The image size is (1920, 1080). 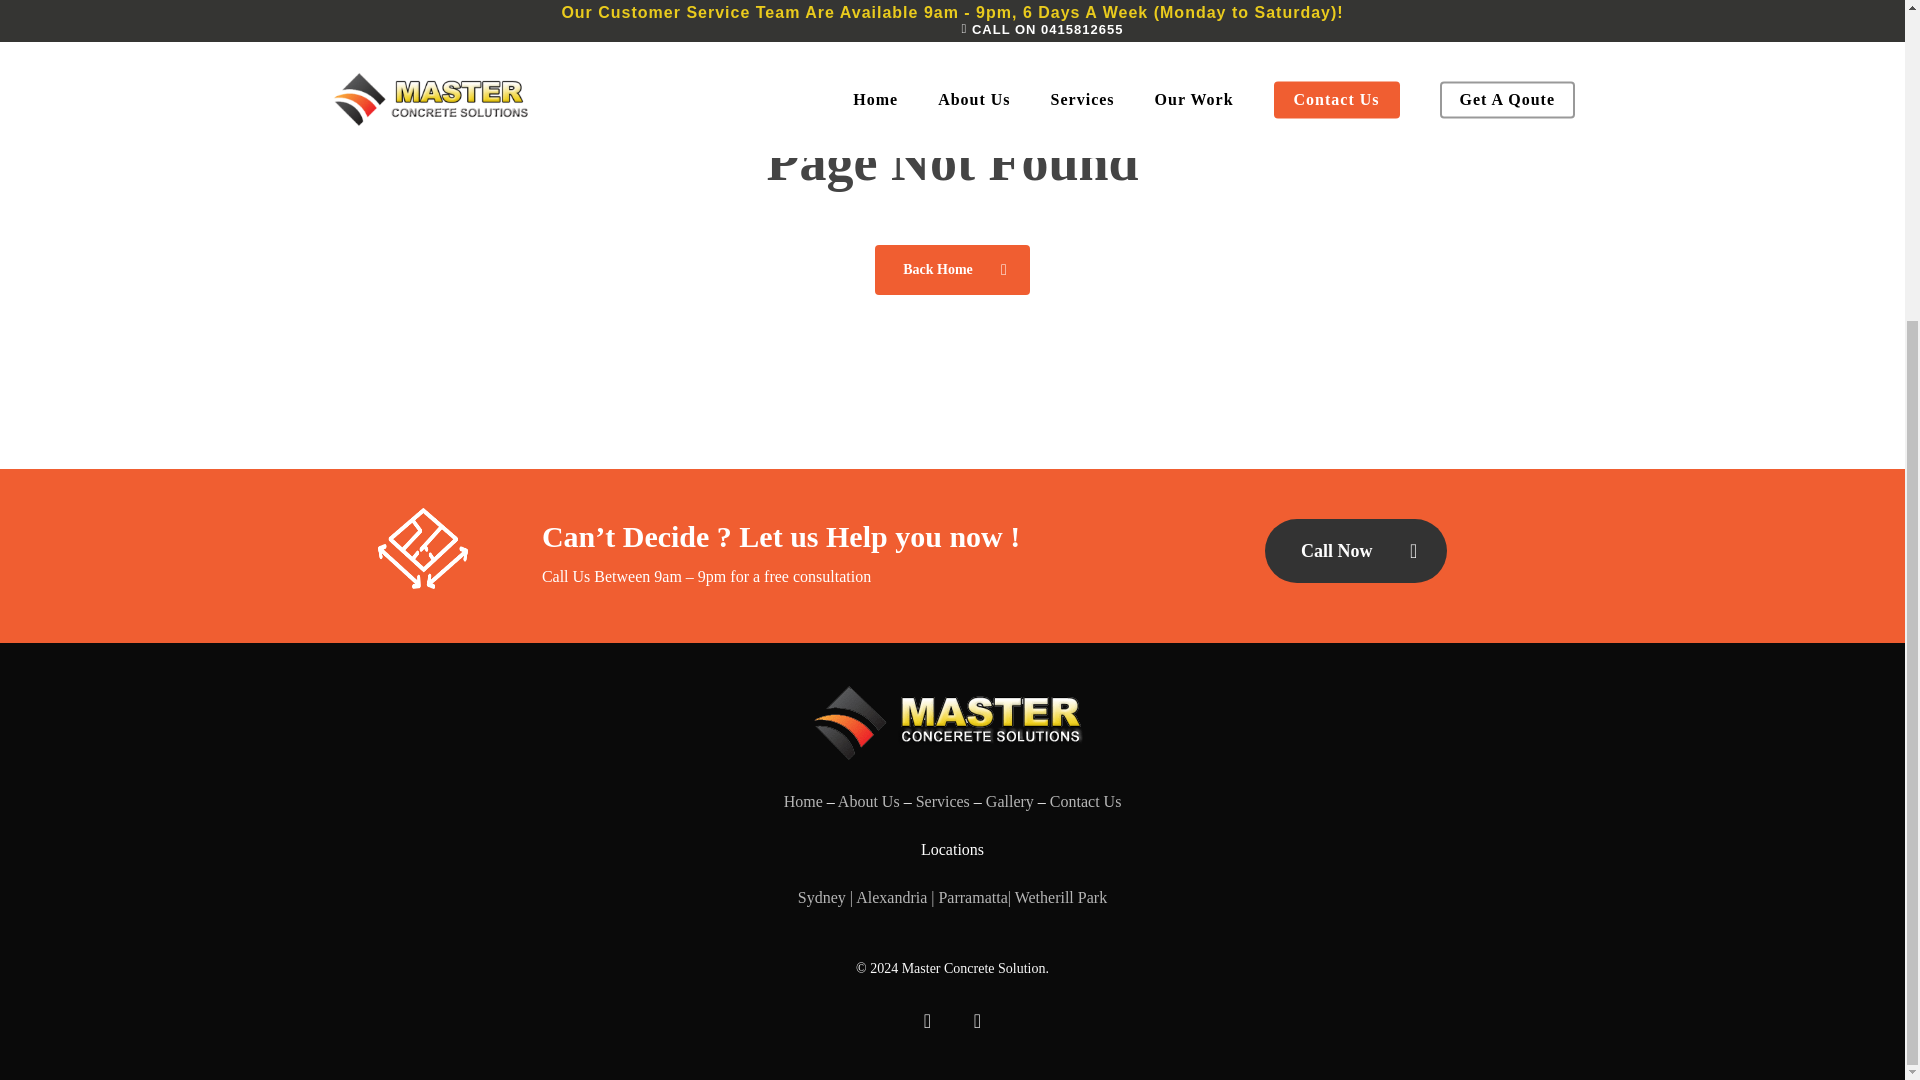 I want to click on Parramatta, so click(x=972, y=897).